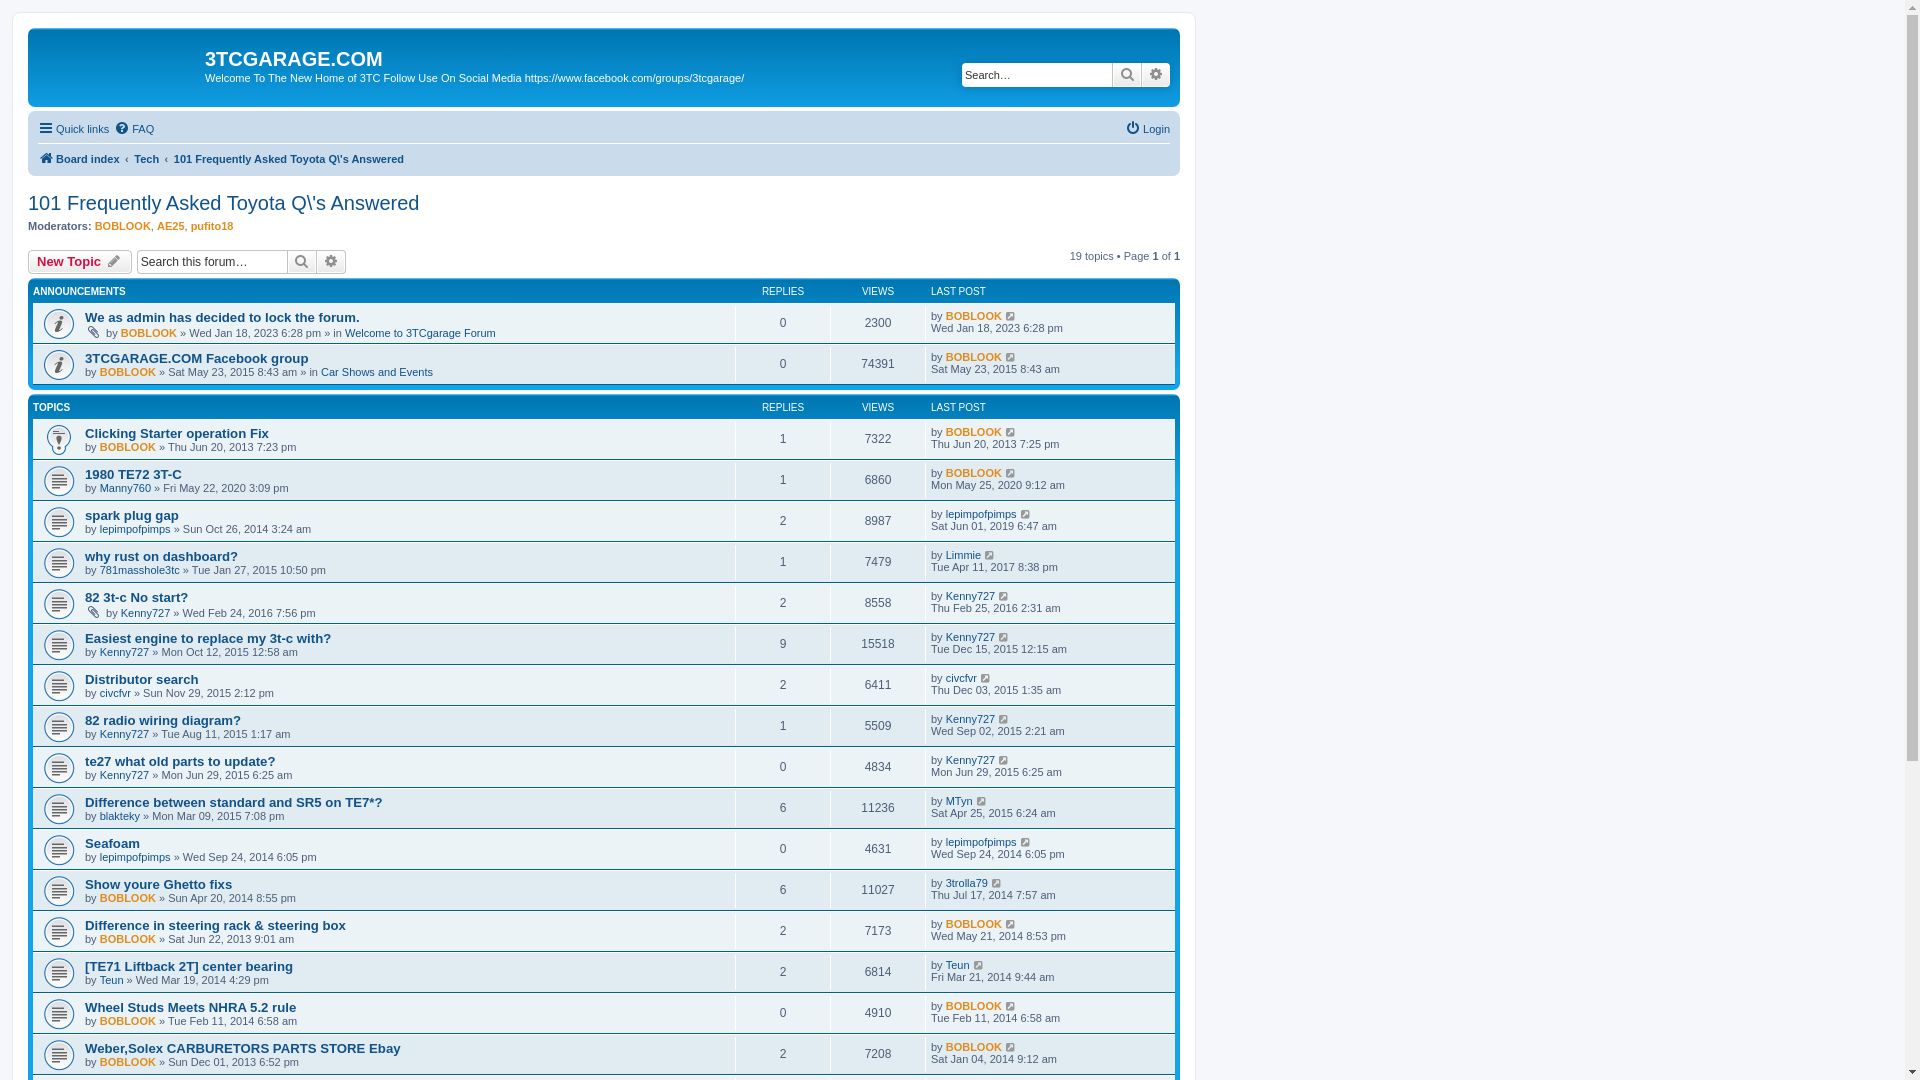  I want to click on Limmie, so click(964, 555).